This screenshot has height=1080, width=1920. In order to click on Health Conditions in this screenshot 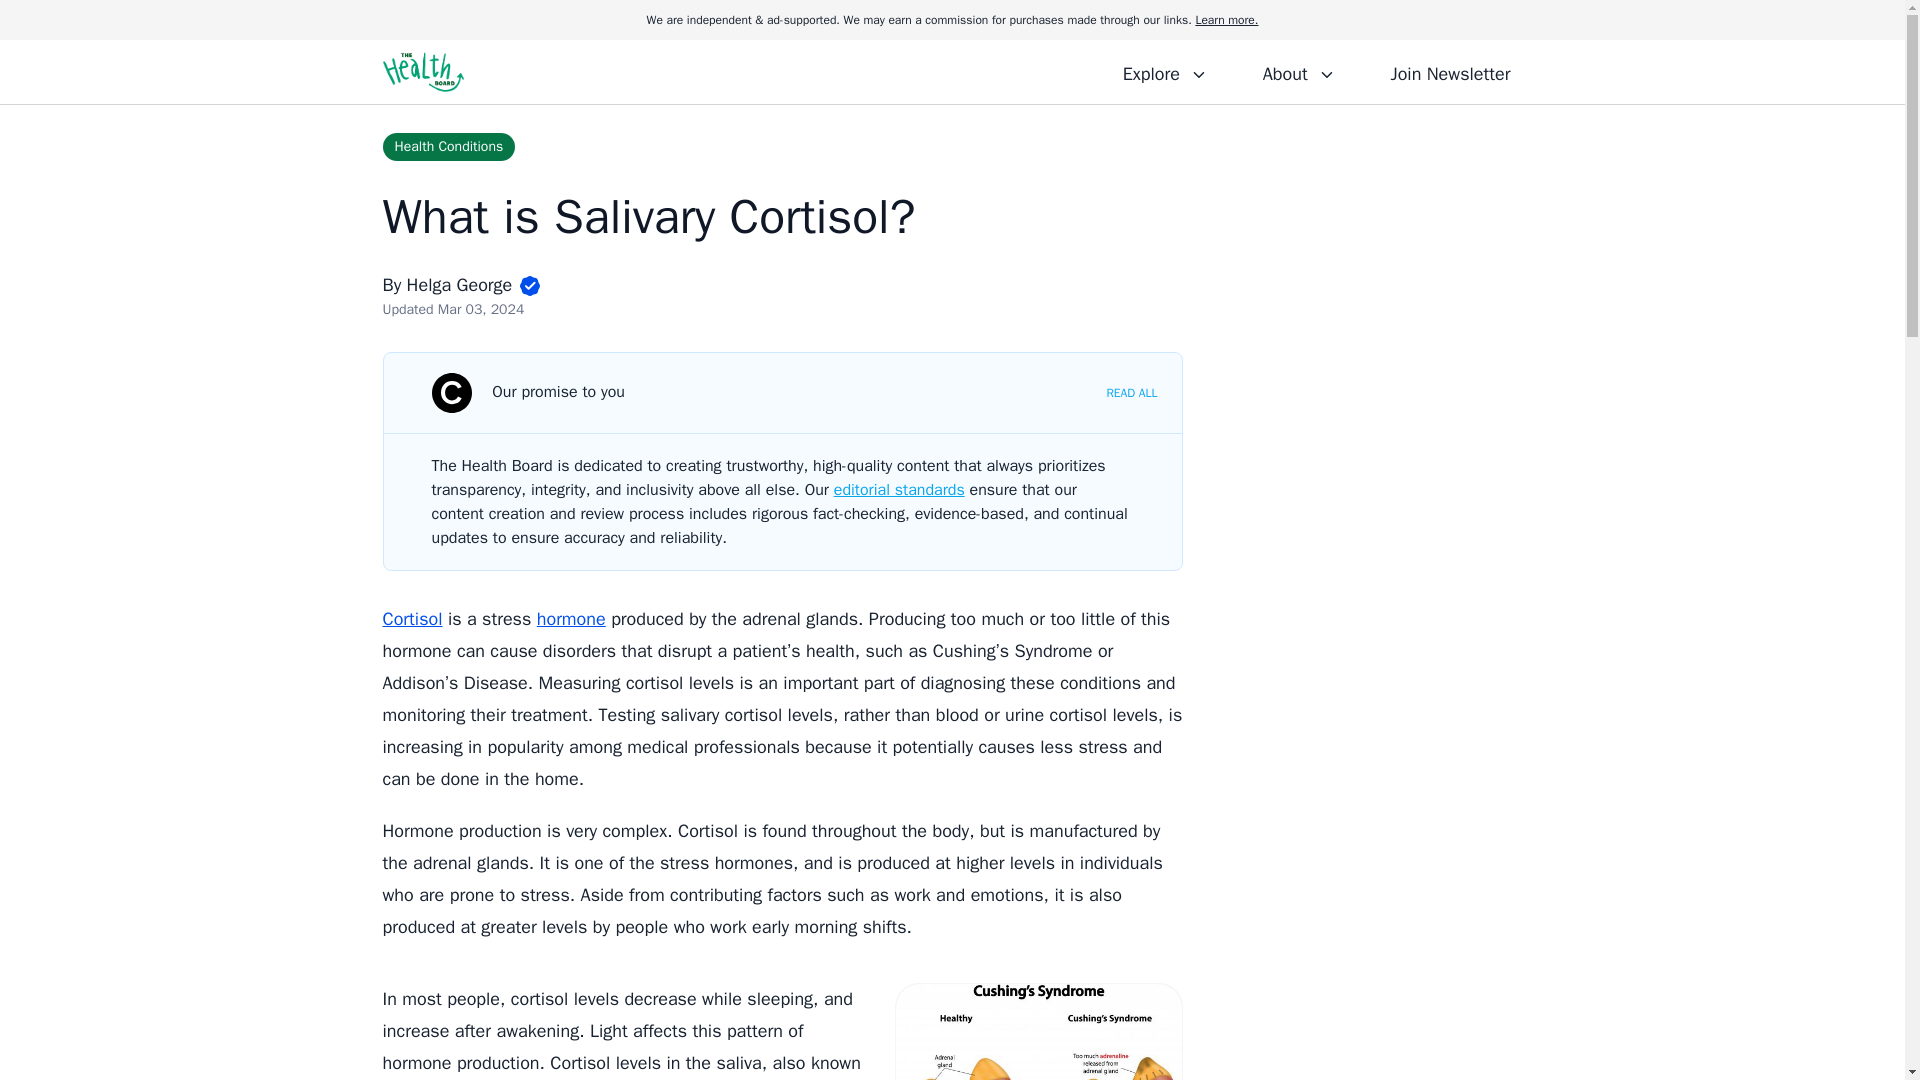, I will do `click(448, 146)`.